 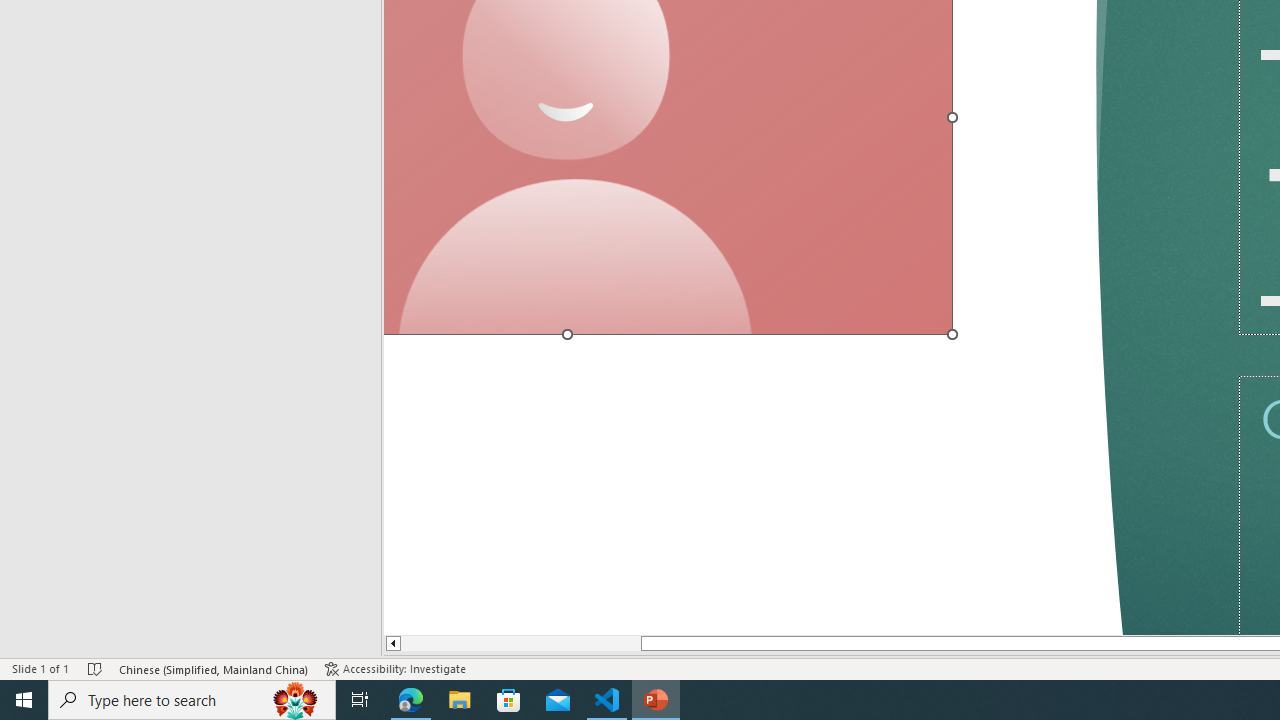 I want to click on Line up, so click(x=386, y=644).